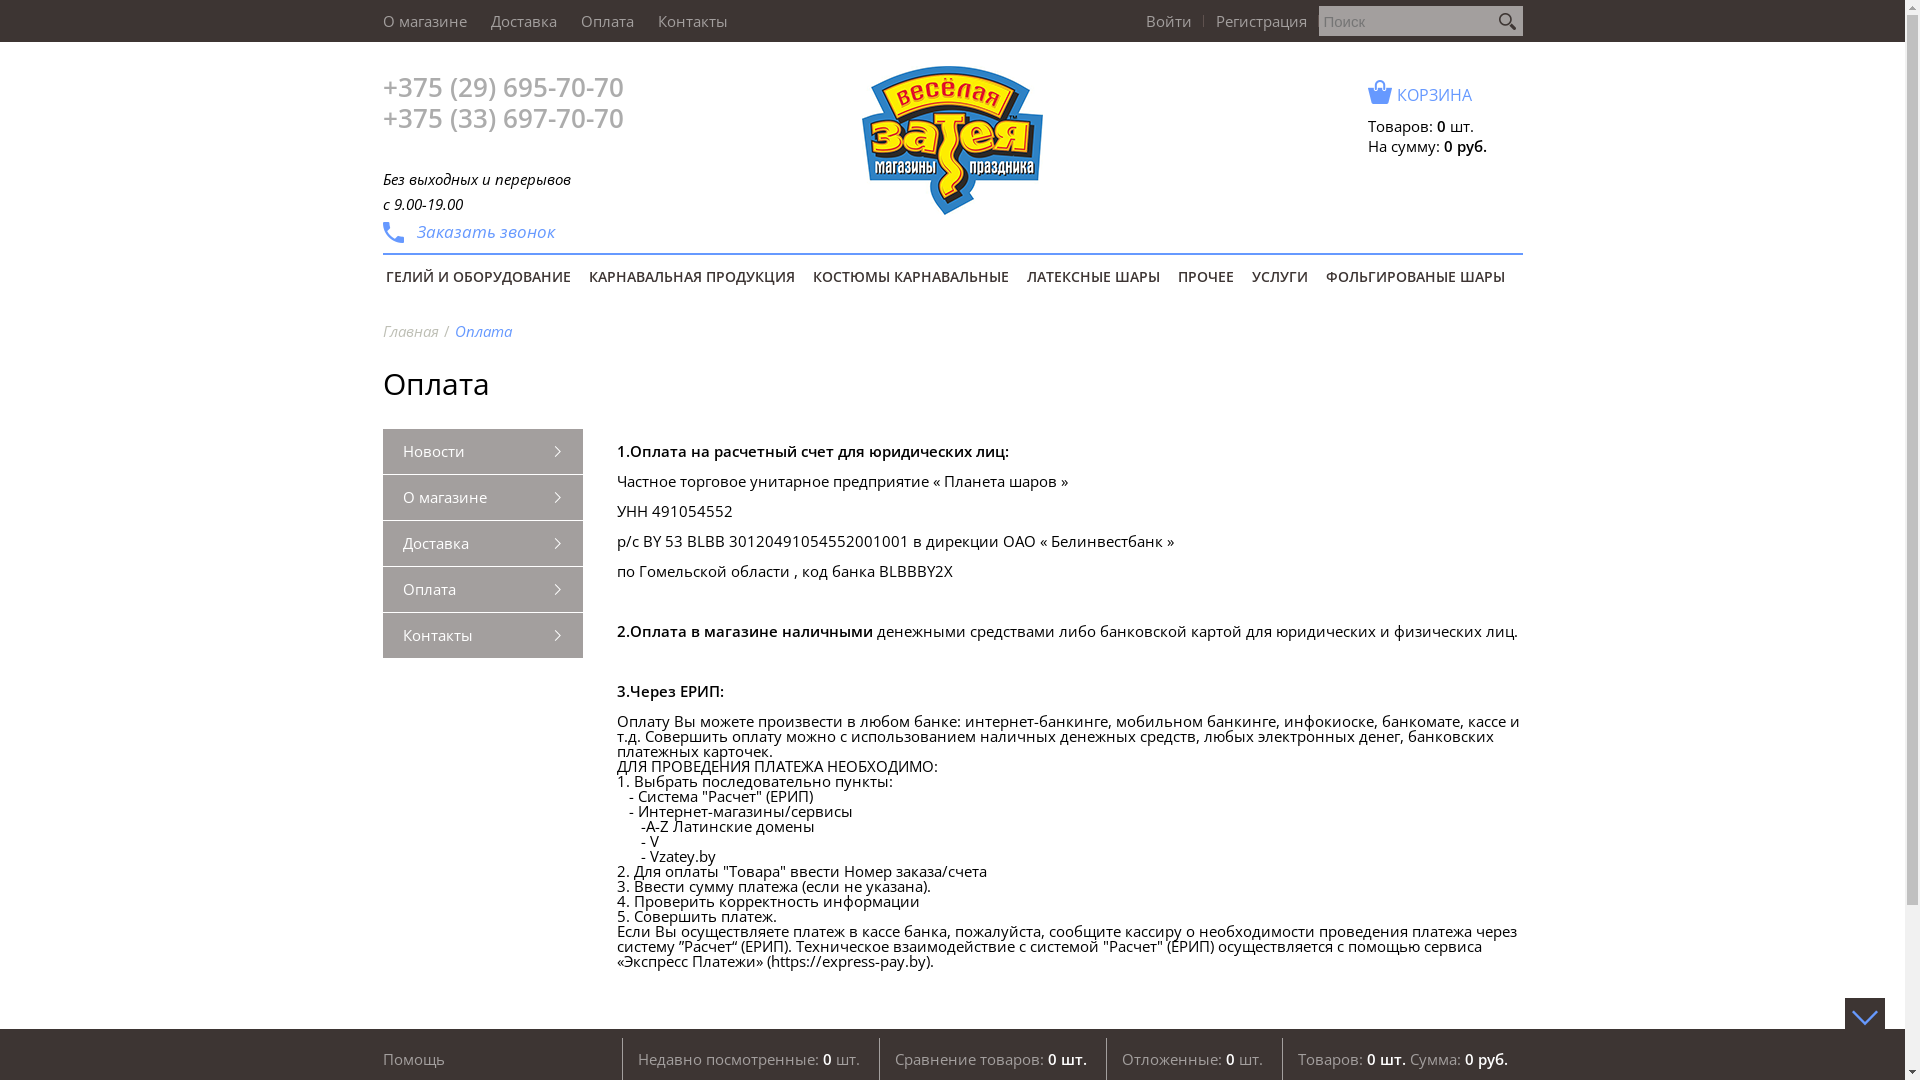 The image size is (1920, 1080). I want to click on https://express-pay.by, so click(848, 961).